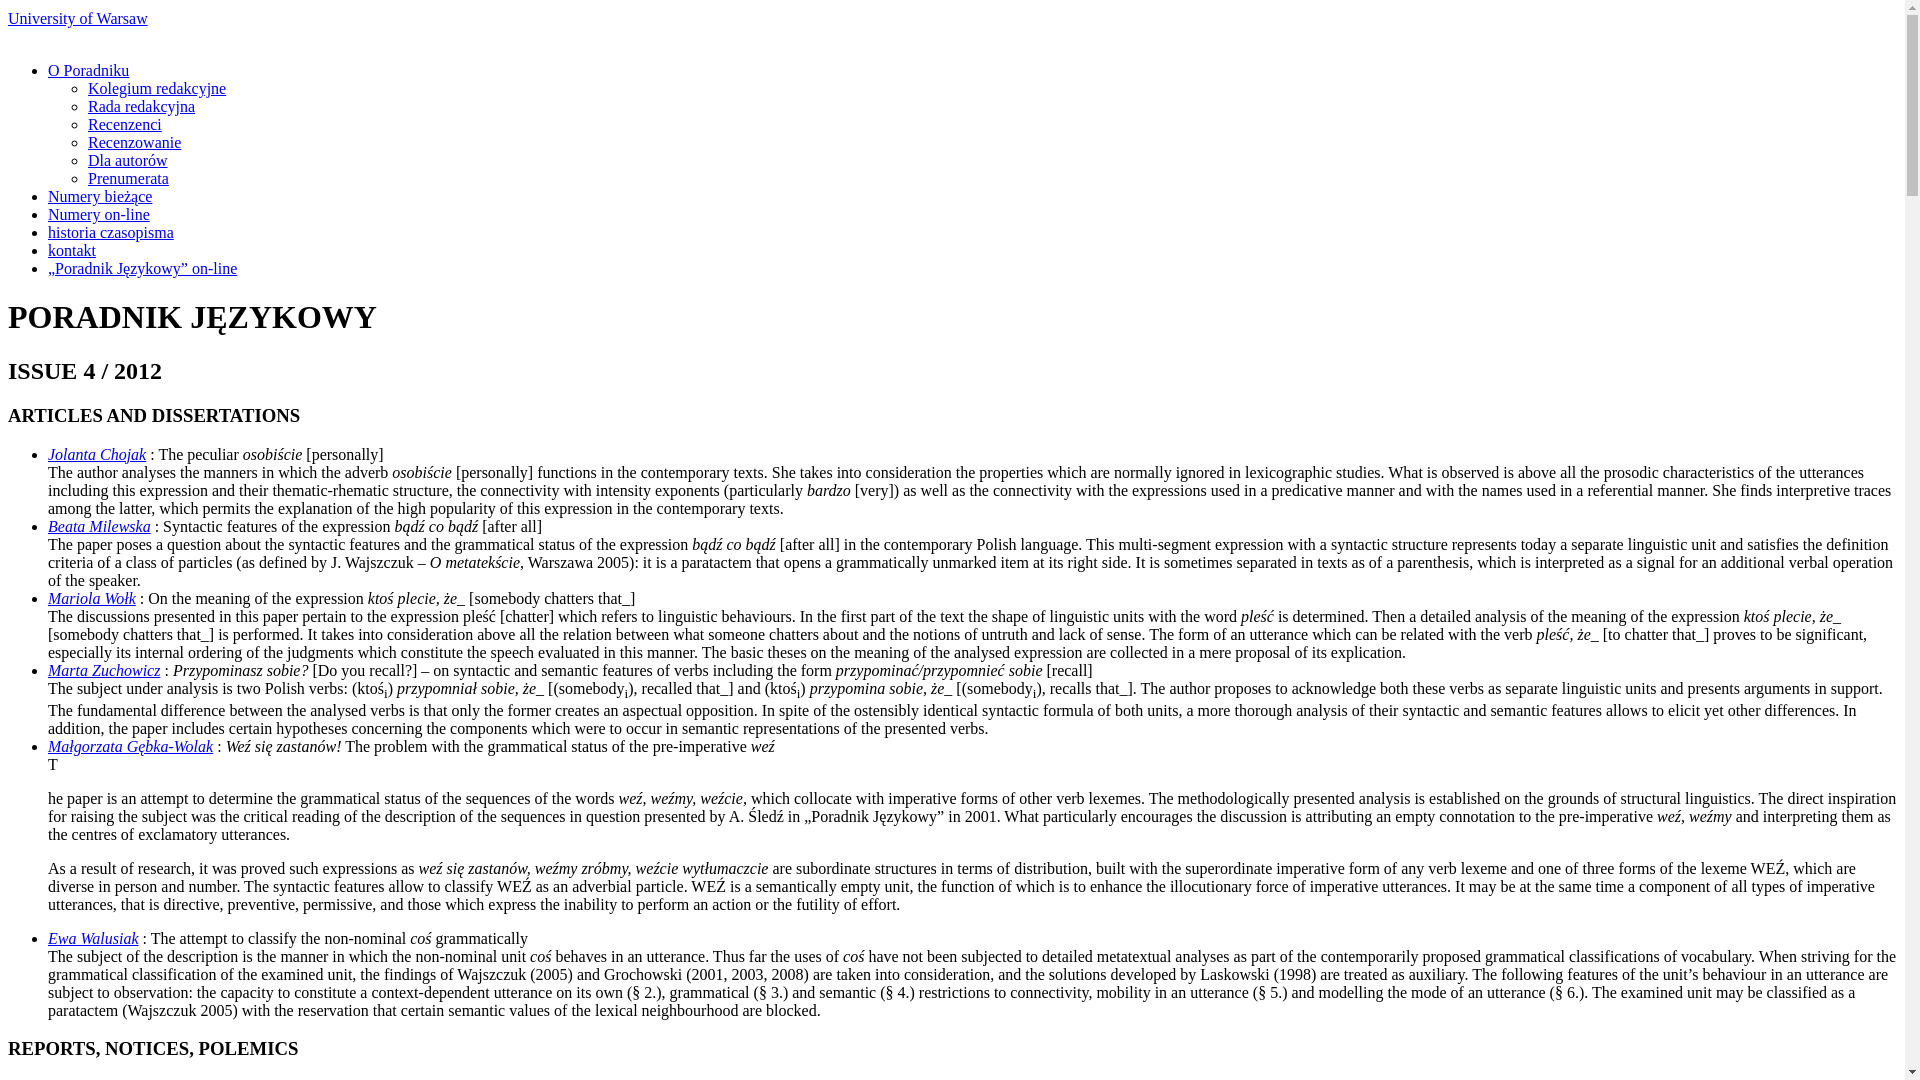 This screenshot has height=1080, width=1920. I want to click on Change language on polish, so click(168, 18).